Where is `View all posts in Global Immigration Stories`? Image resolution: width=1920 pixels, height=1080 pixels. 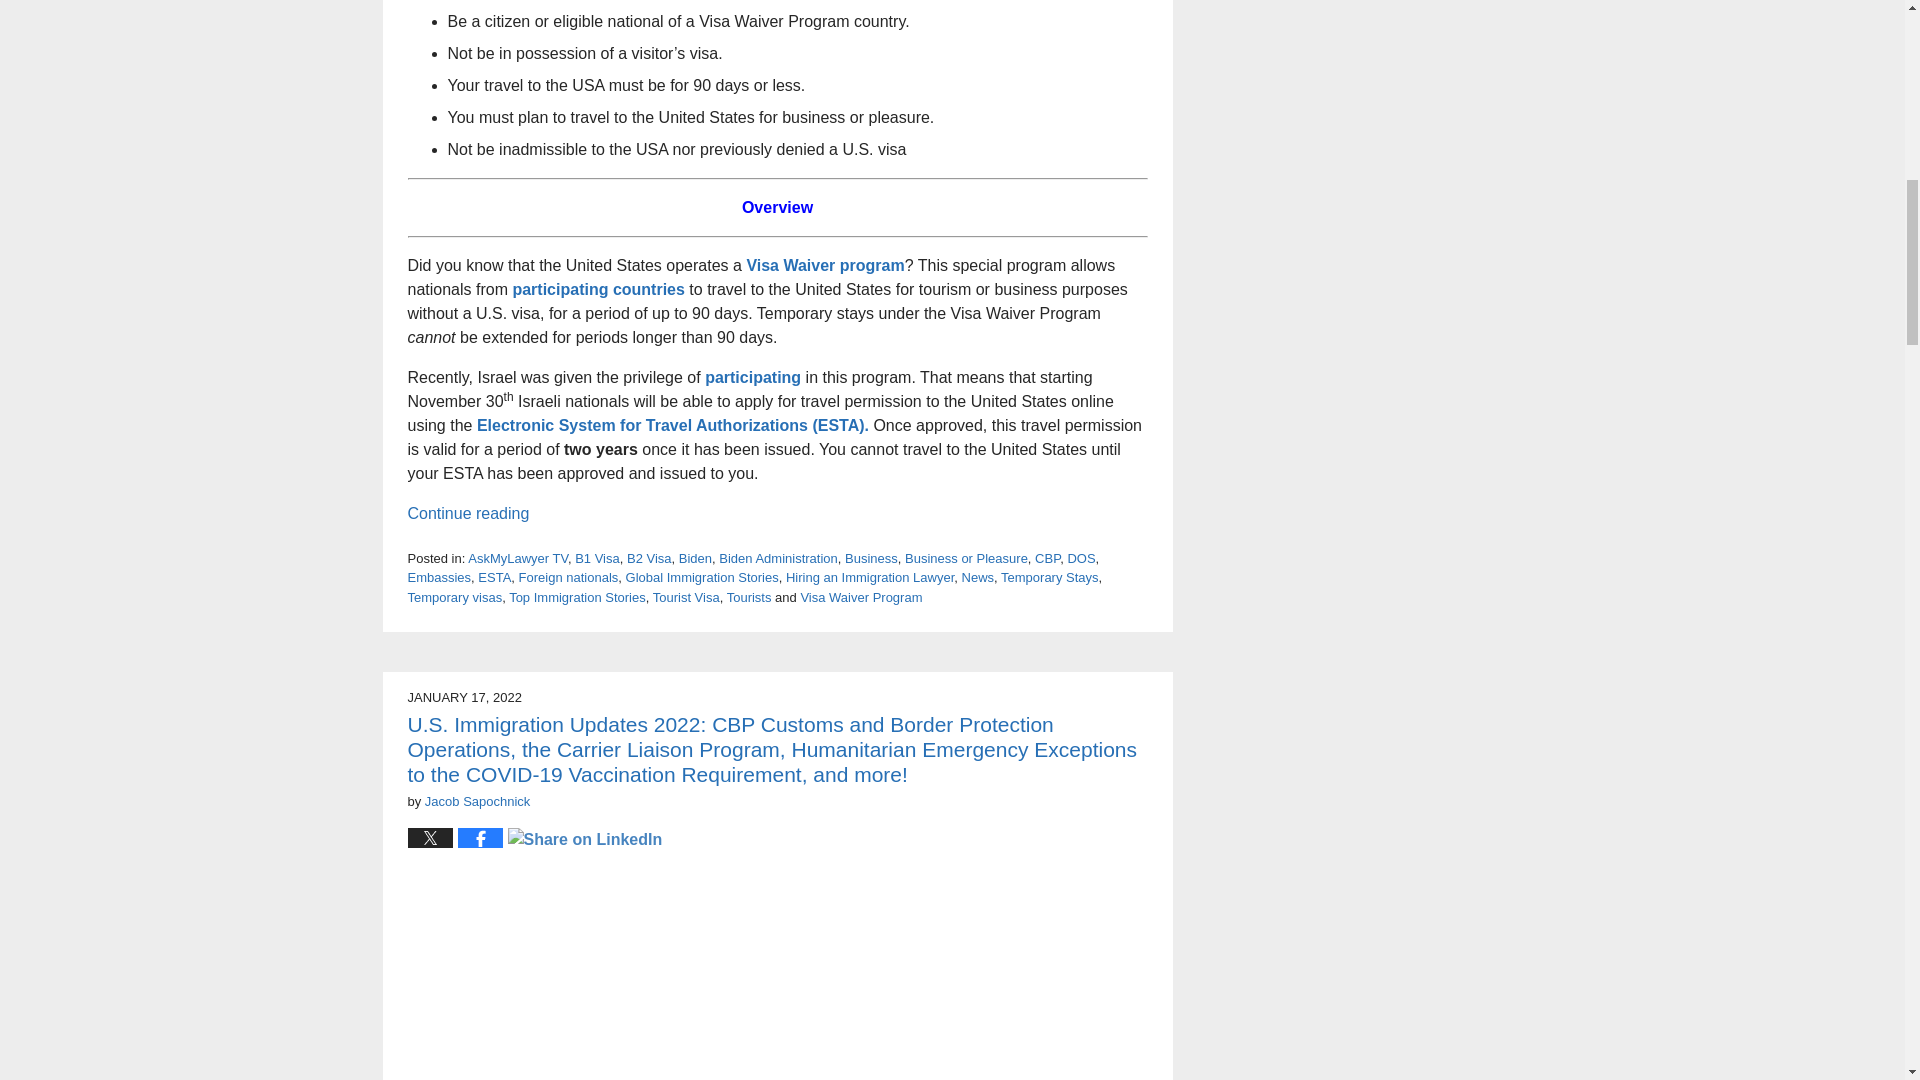
View all posts in Global Immigration Stories is located at coordinates (702, 578).